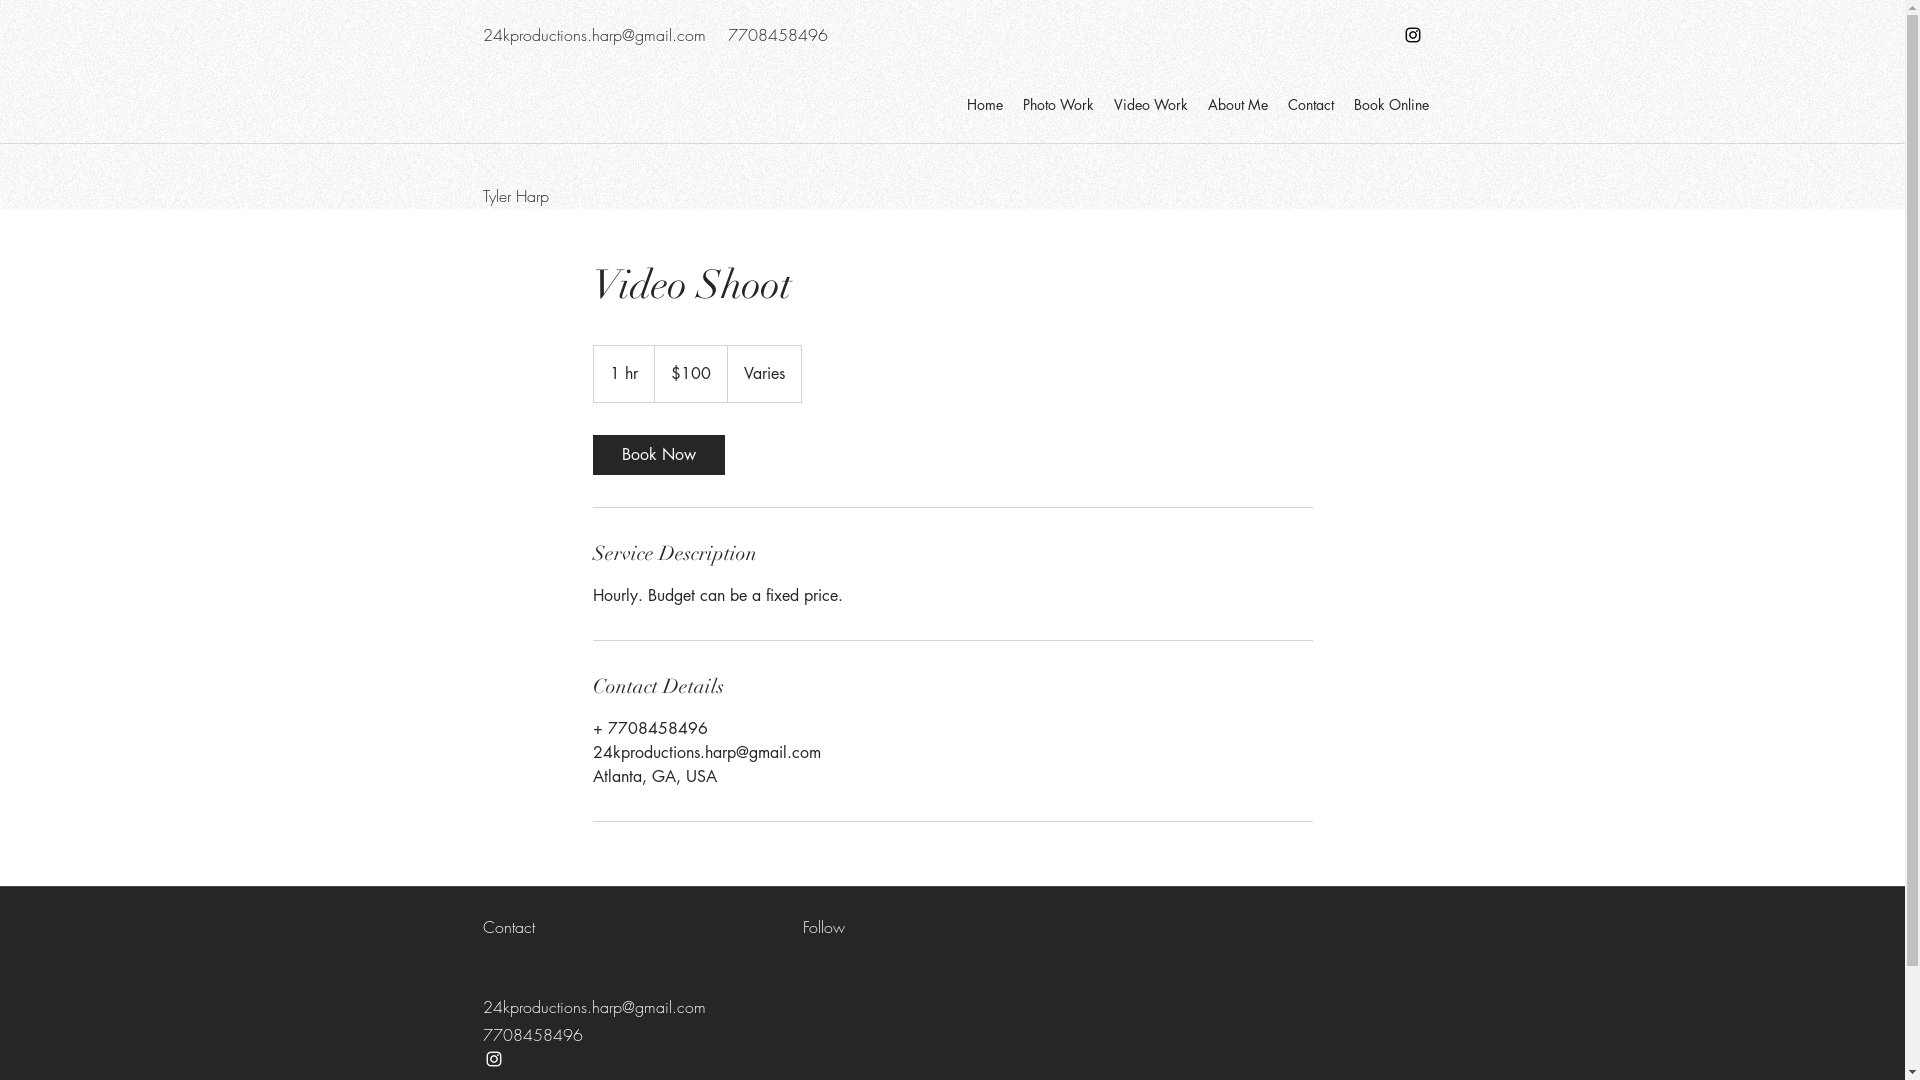 This screenshot has width=1920, height=1080. I want to click on Book Online, so click(1392, 105).